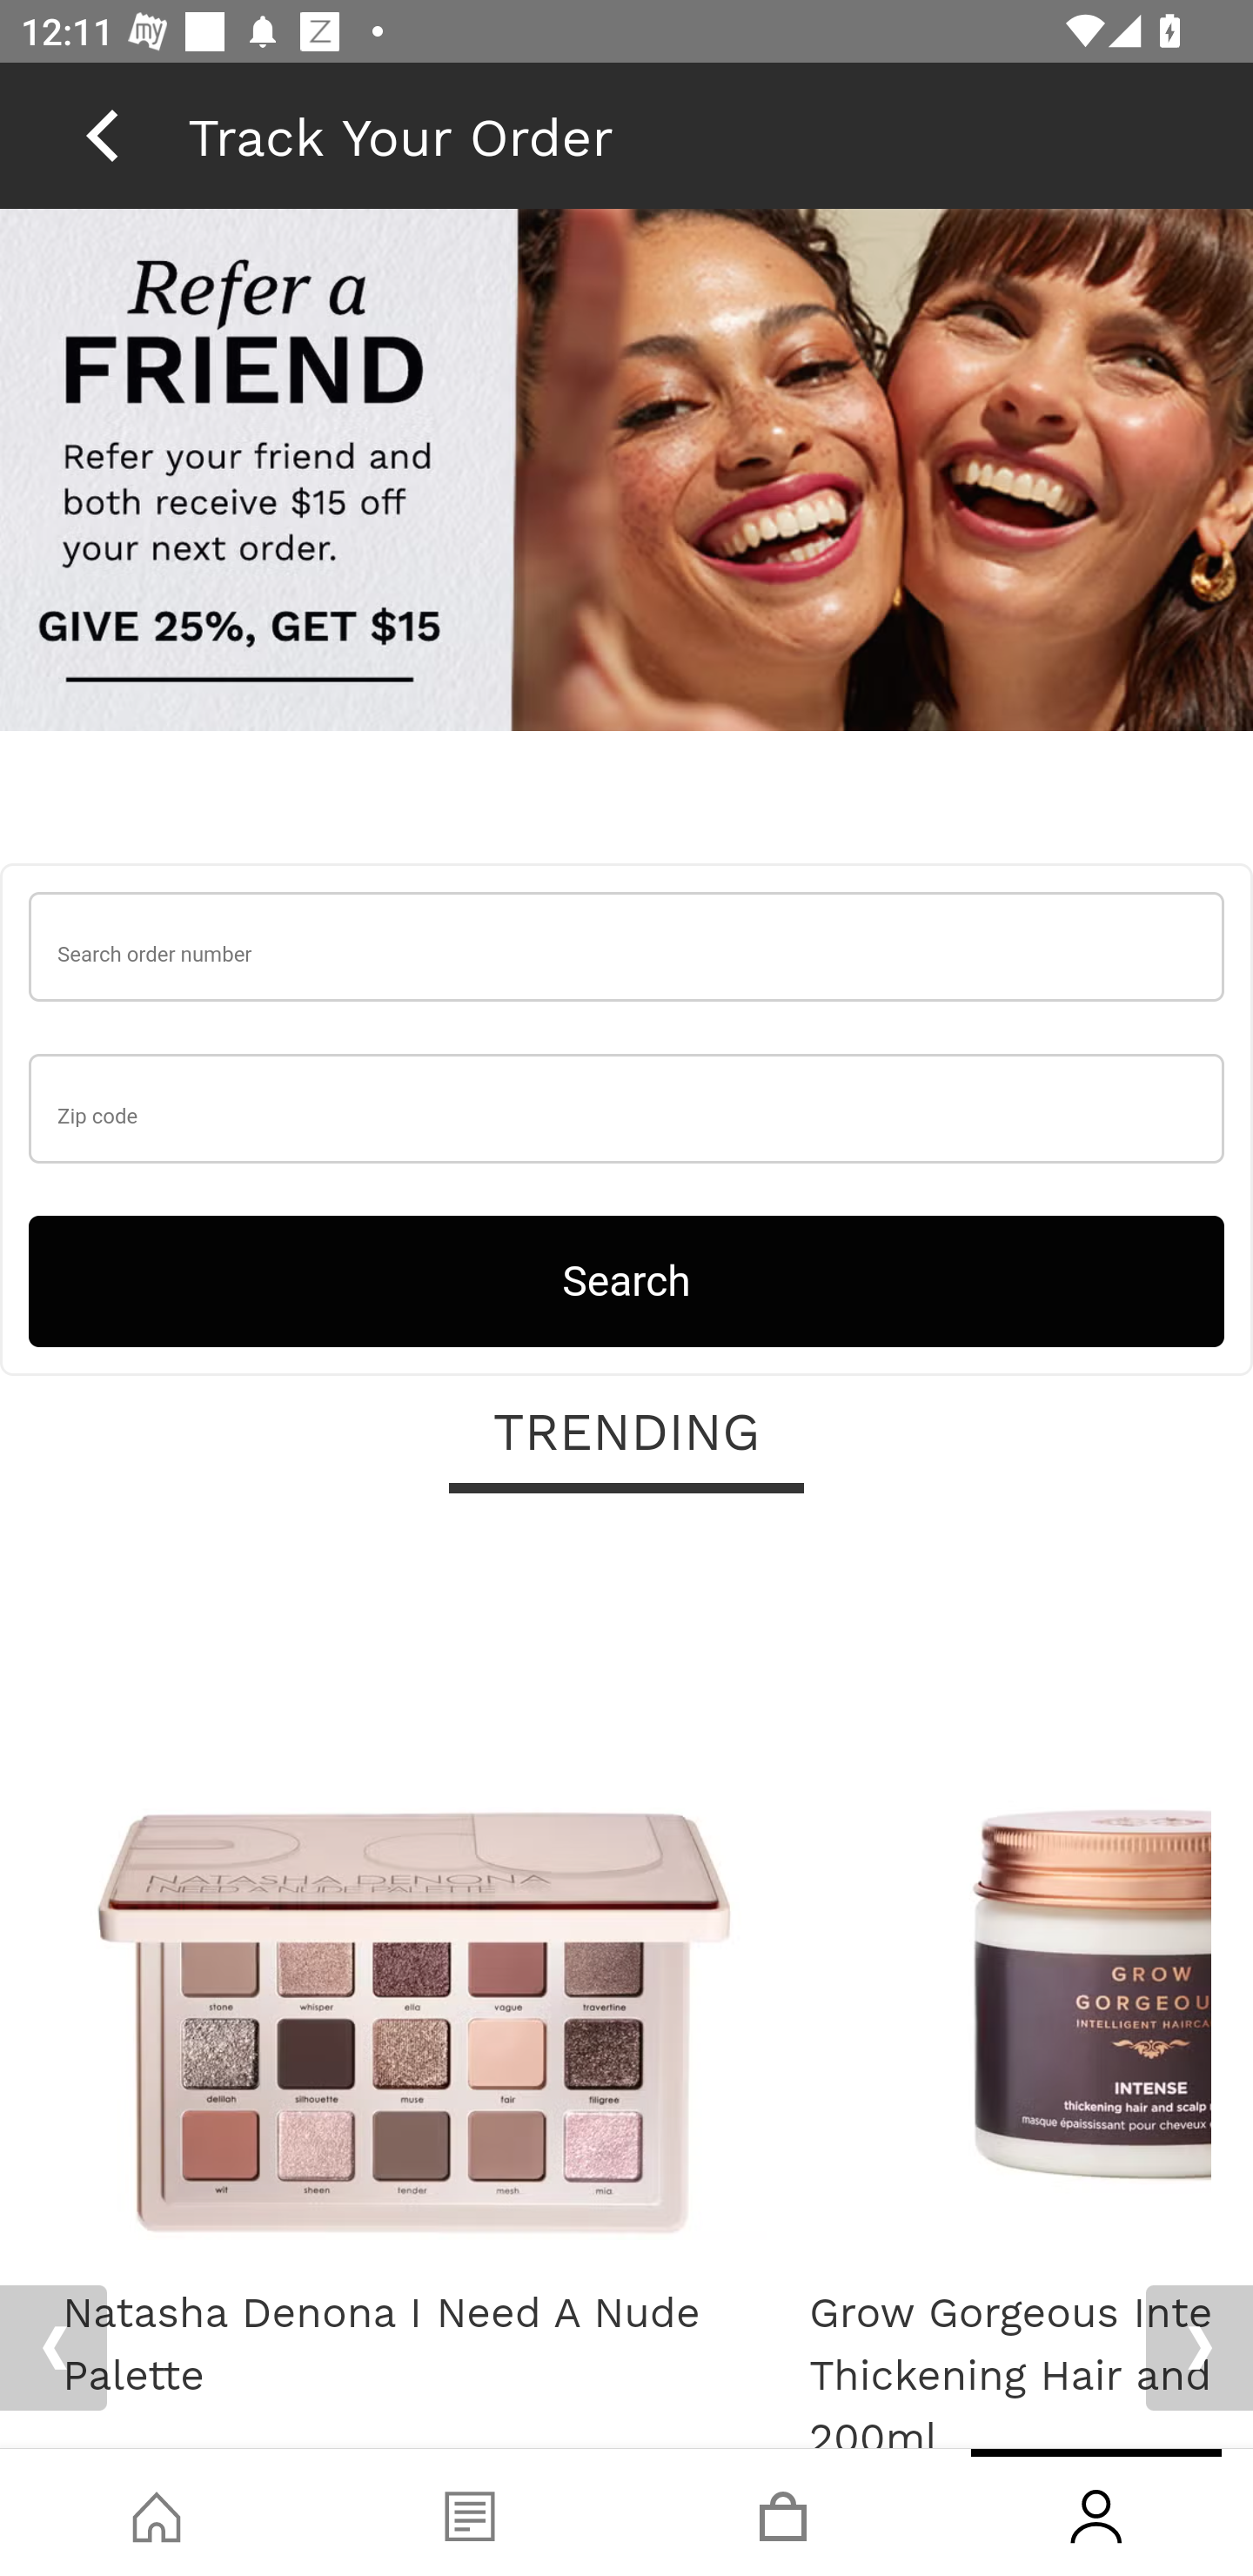 This screenshot has width=1253, height=2576. I want to click on Account, tab, 4 of 4, so click(1096, 2512).